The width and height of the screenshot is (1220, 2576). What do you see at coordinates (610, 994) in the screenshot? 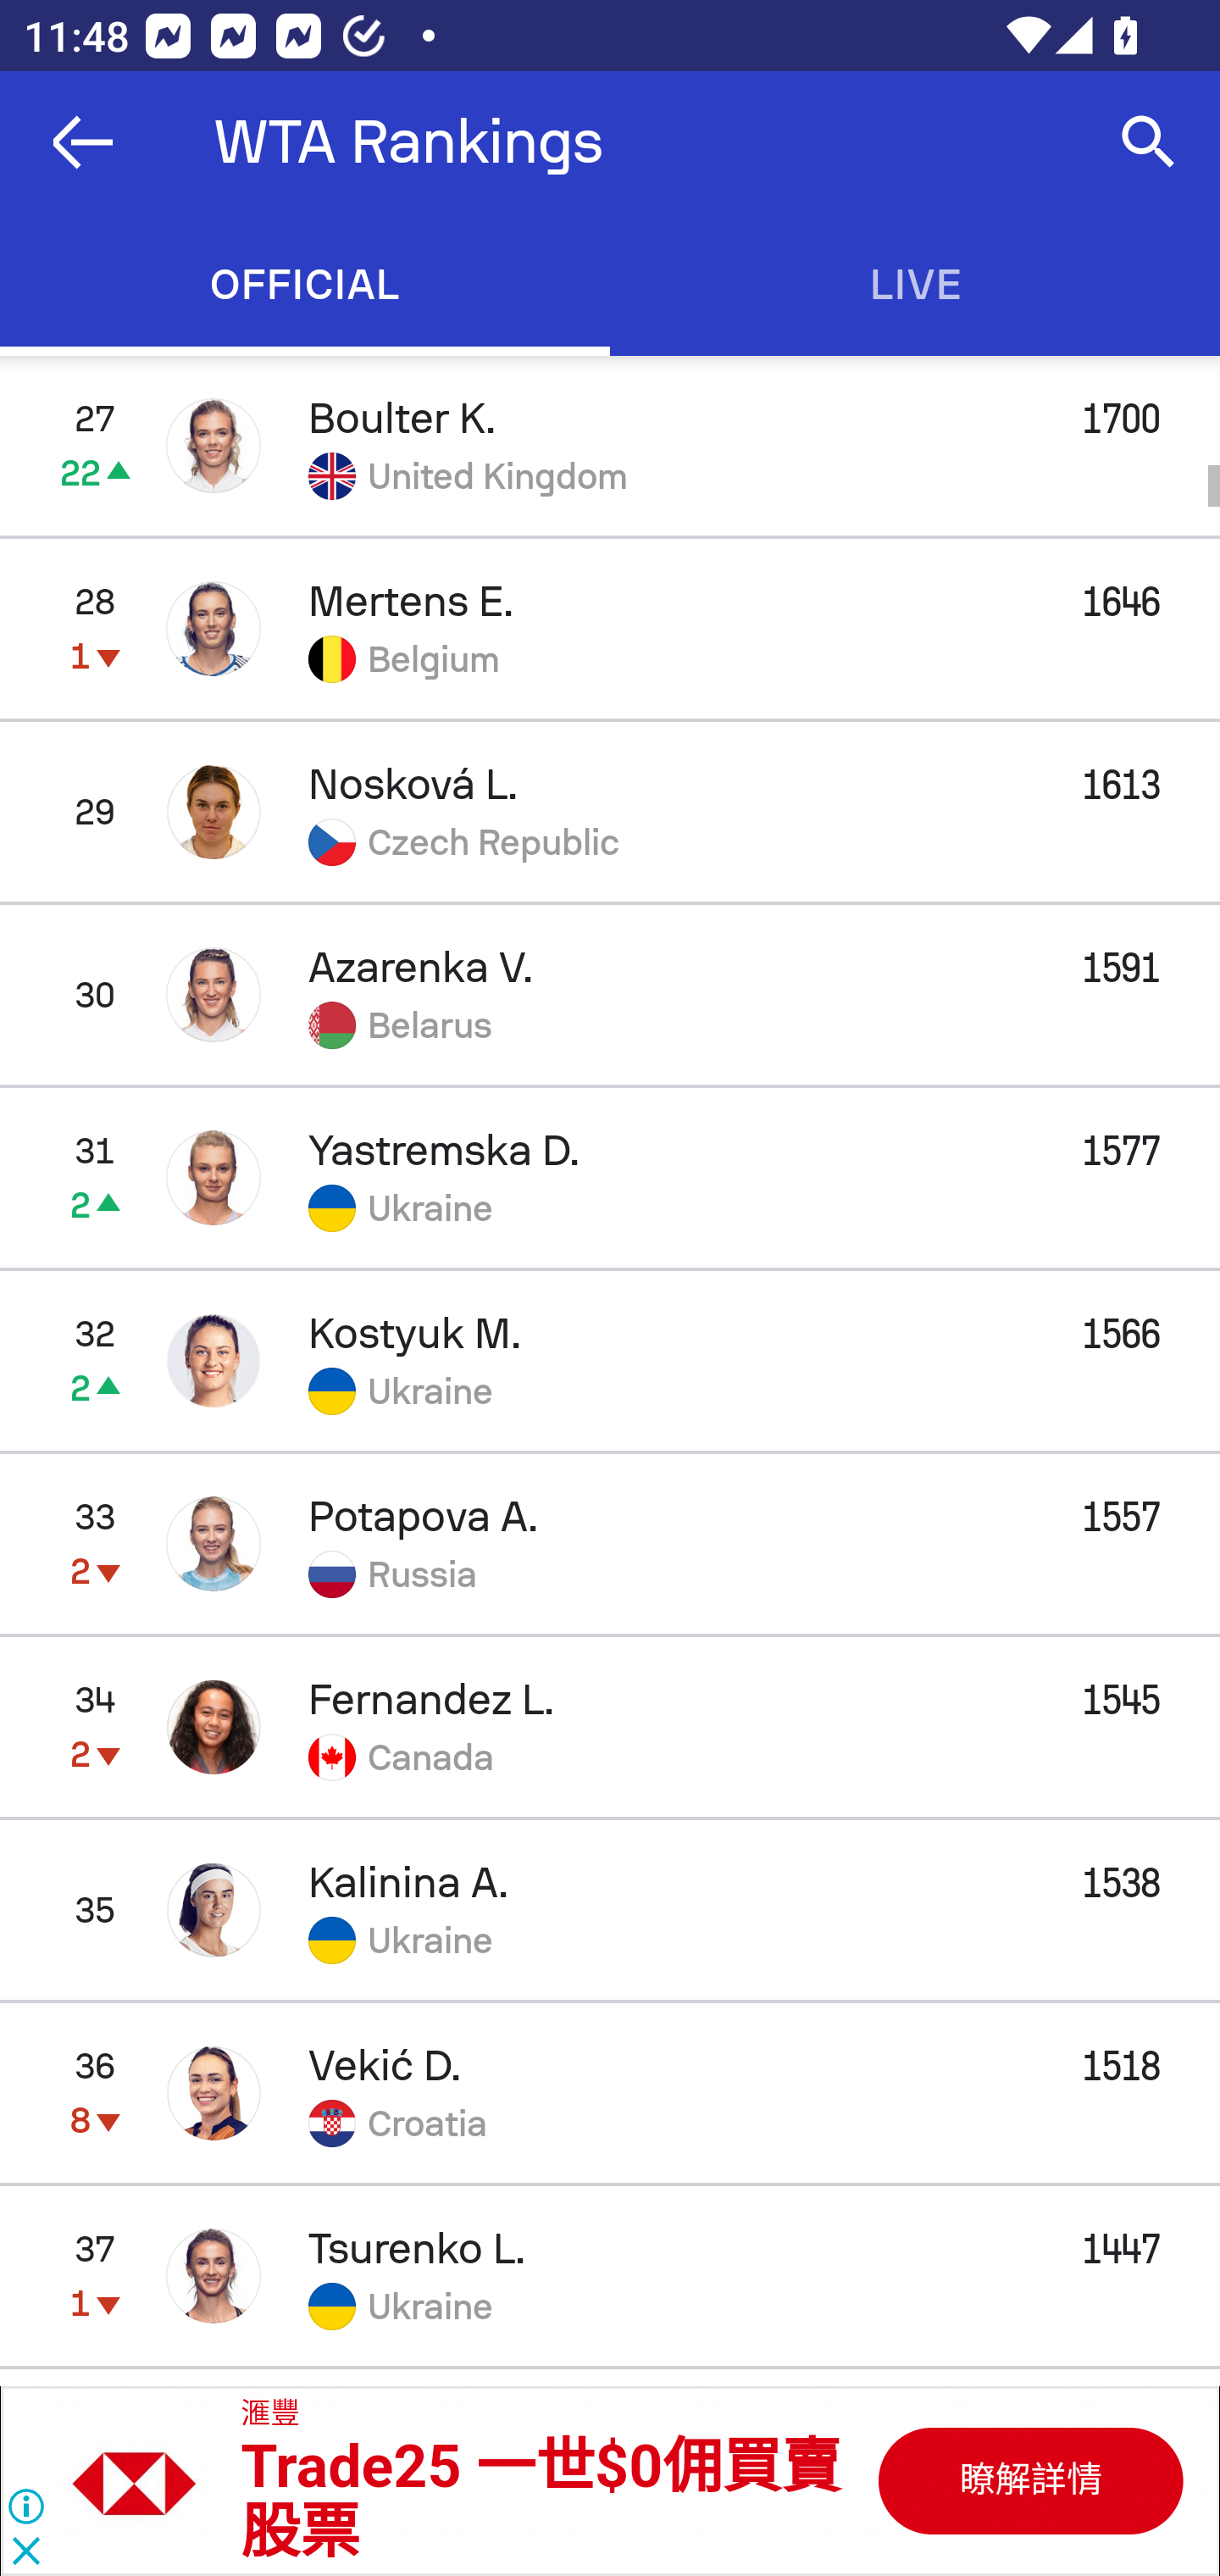
I see `30 Azarenka V. 1591 Belarus` at bounding box center [610, 994].